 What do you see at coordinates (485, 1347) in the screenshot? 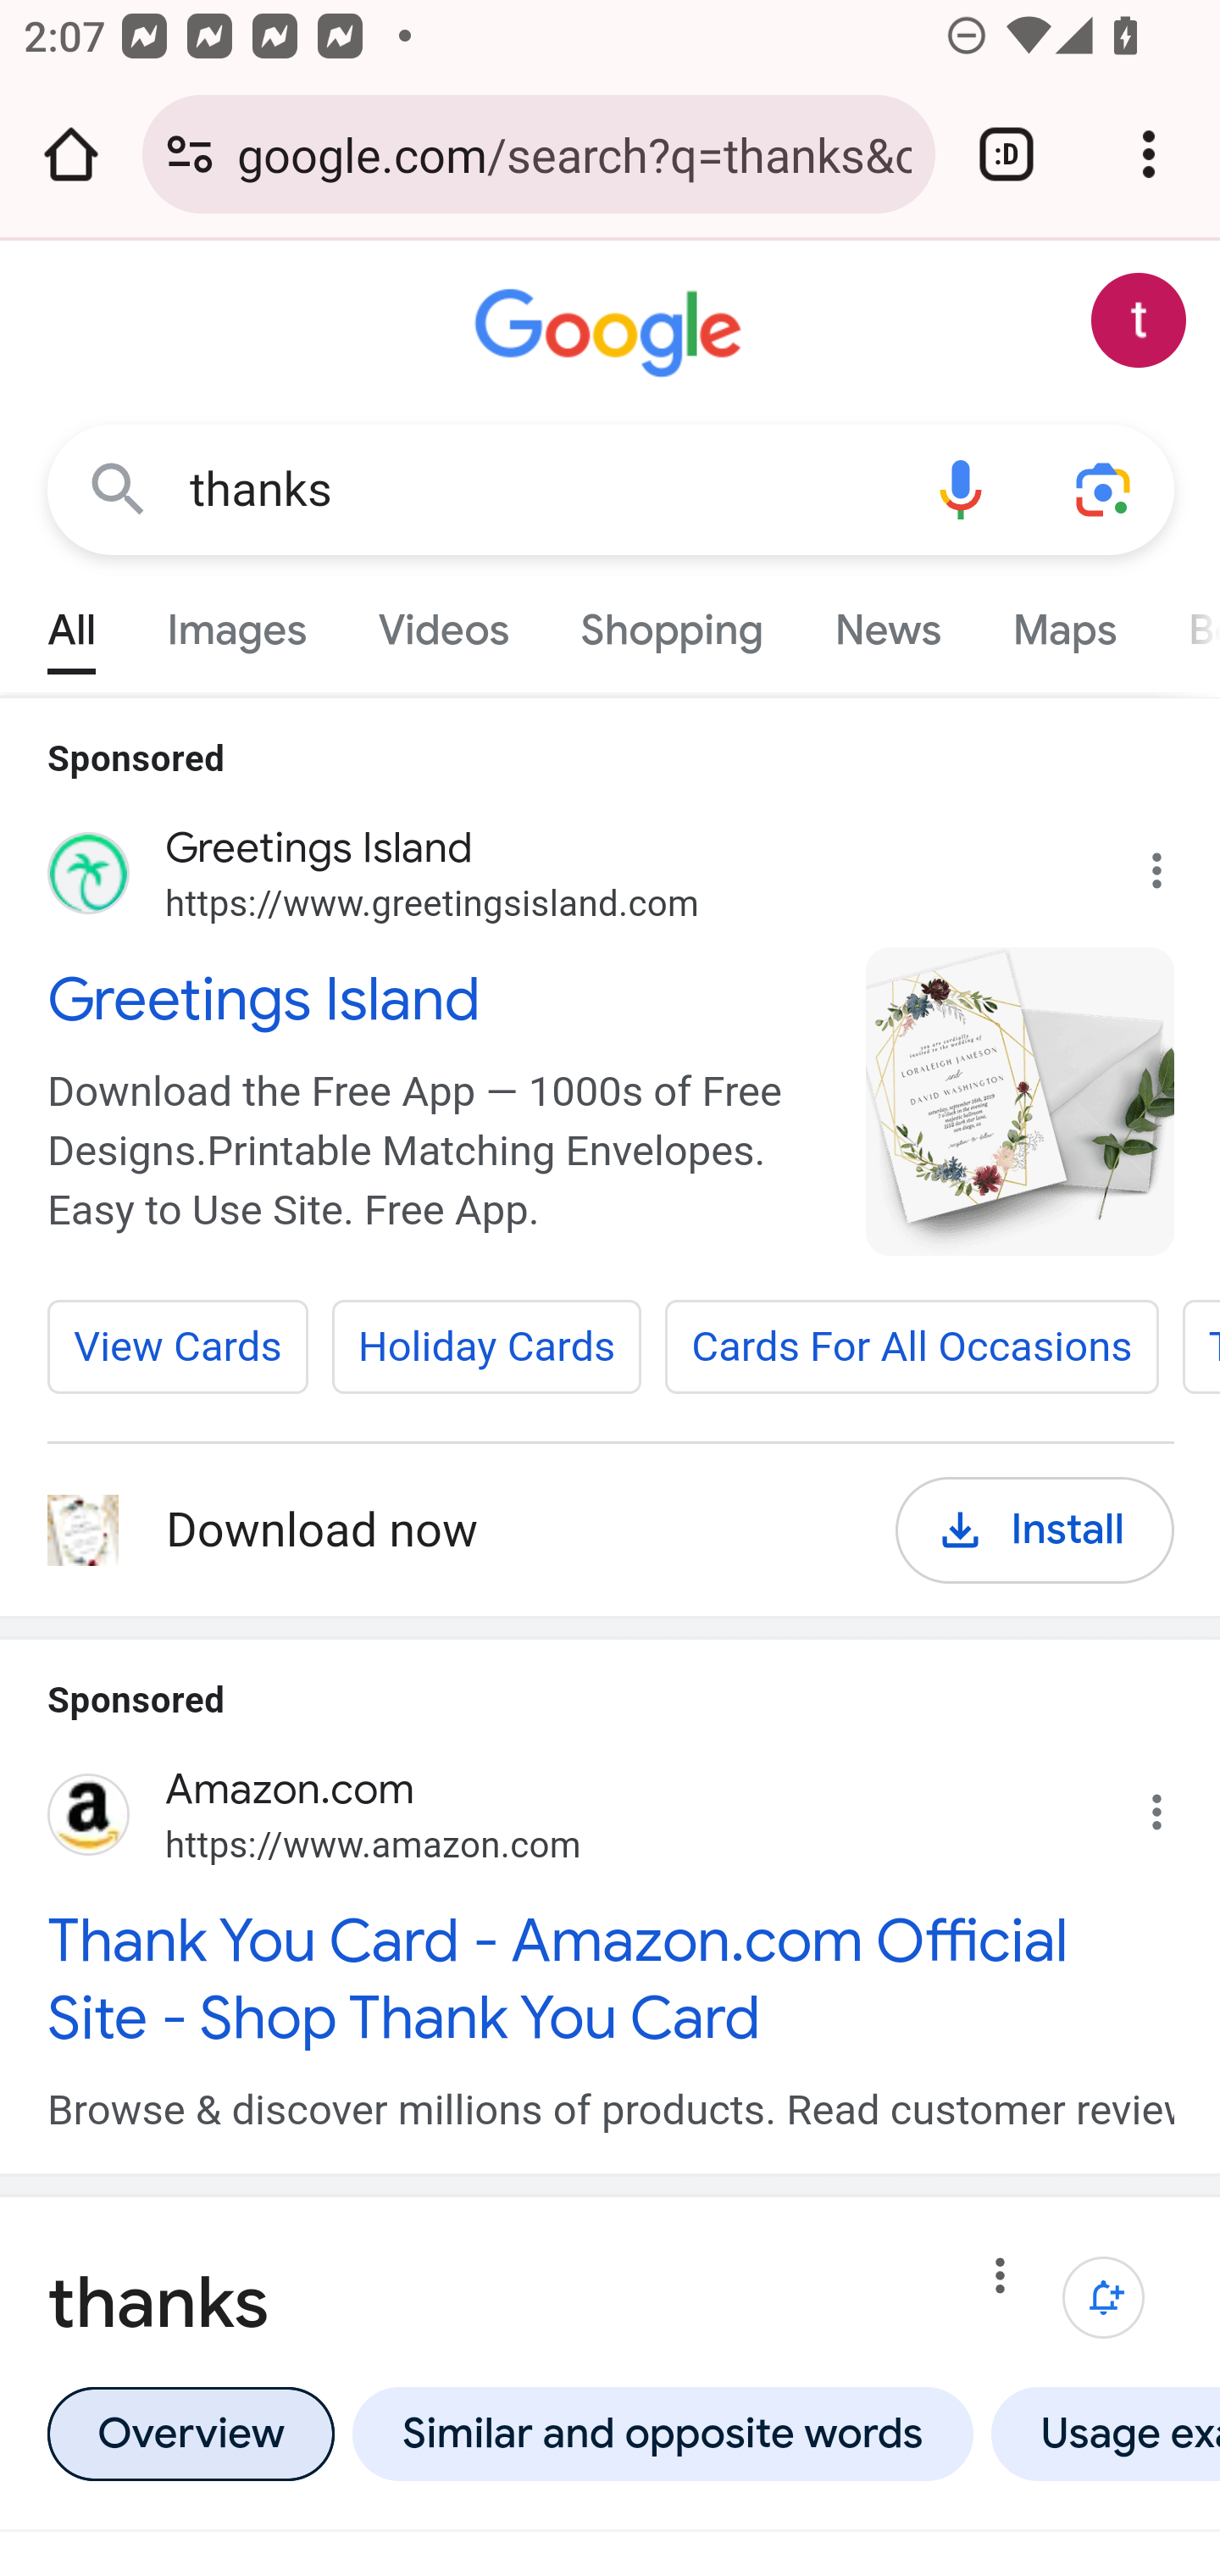
I see `Holiday Cards` at bounding box center [485, 1347].